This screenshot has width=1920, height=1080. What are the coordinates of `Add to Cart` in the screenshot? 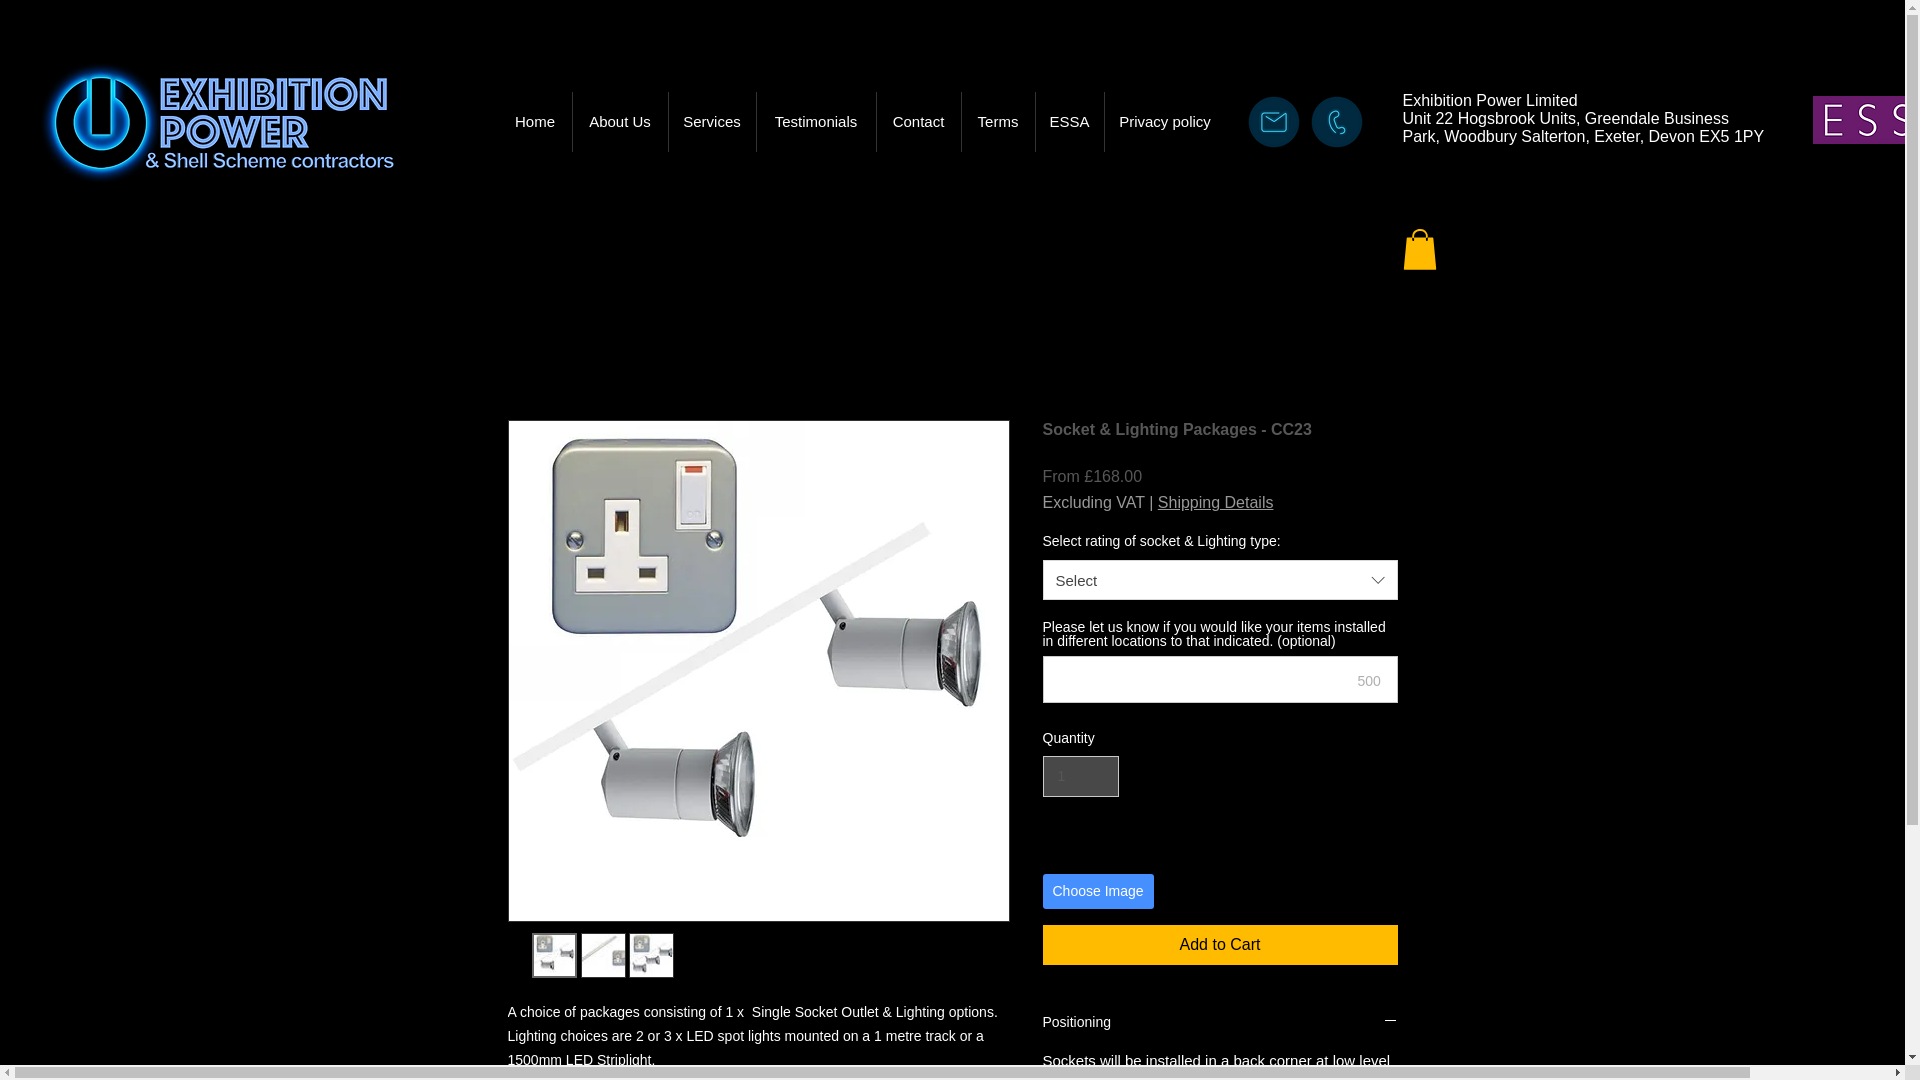 It's located at (1220, 944).